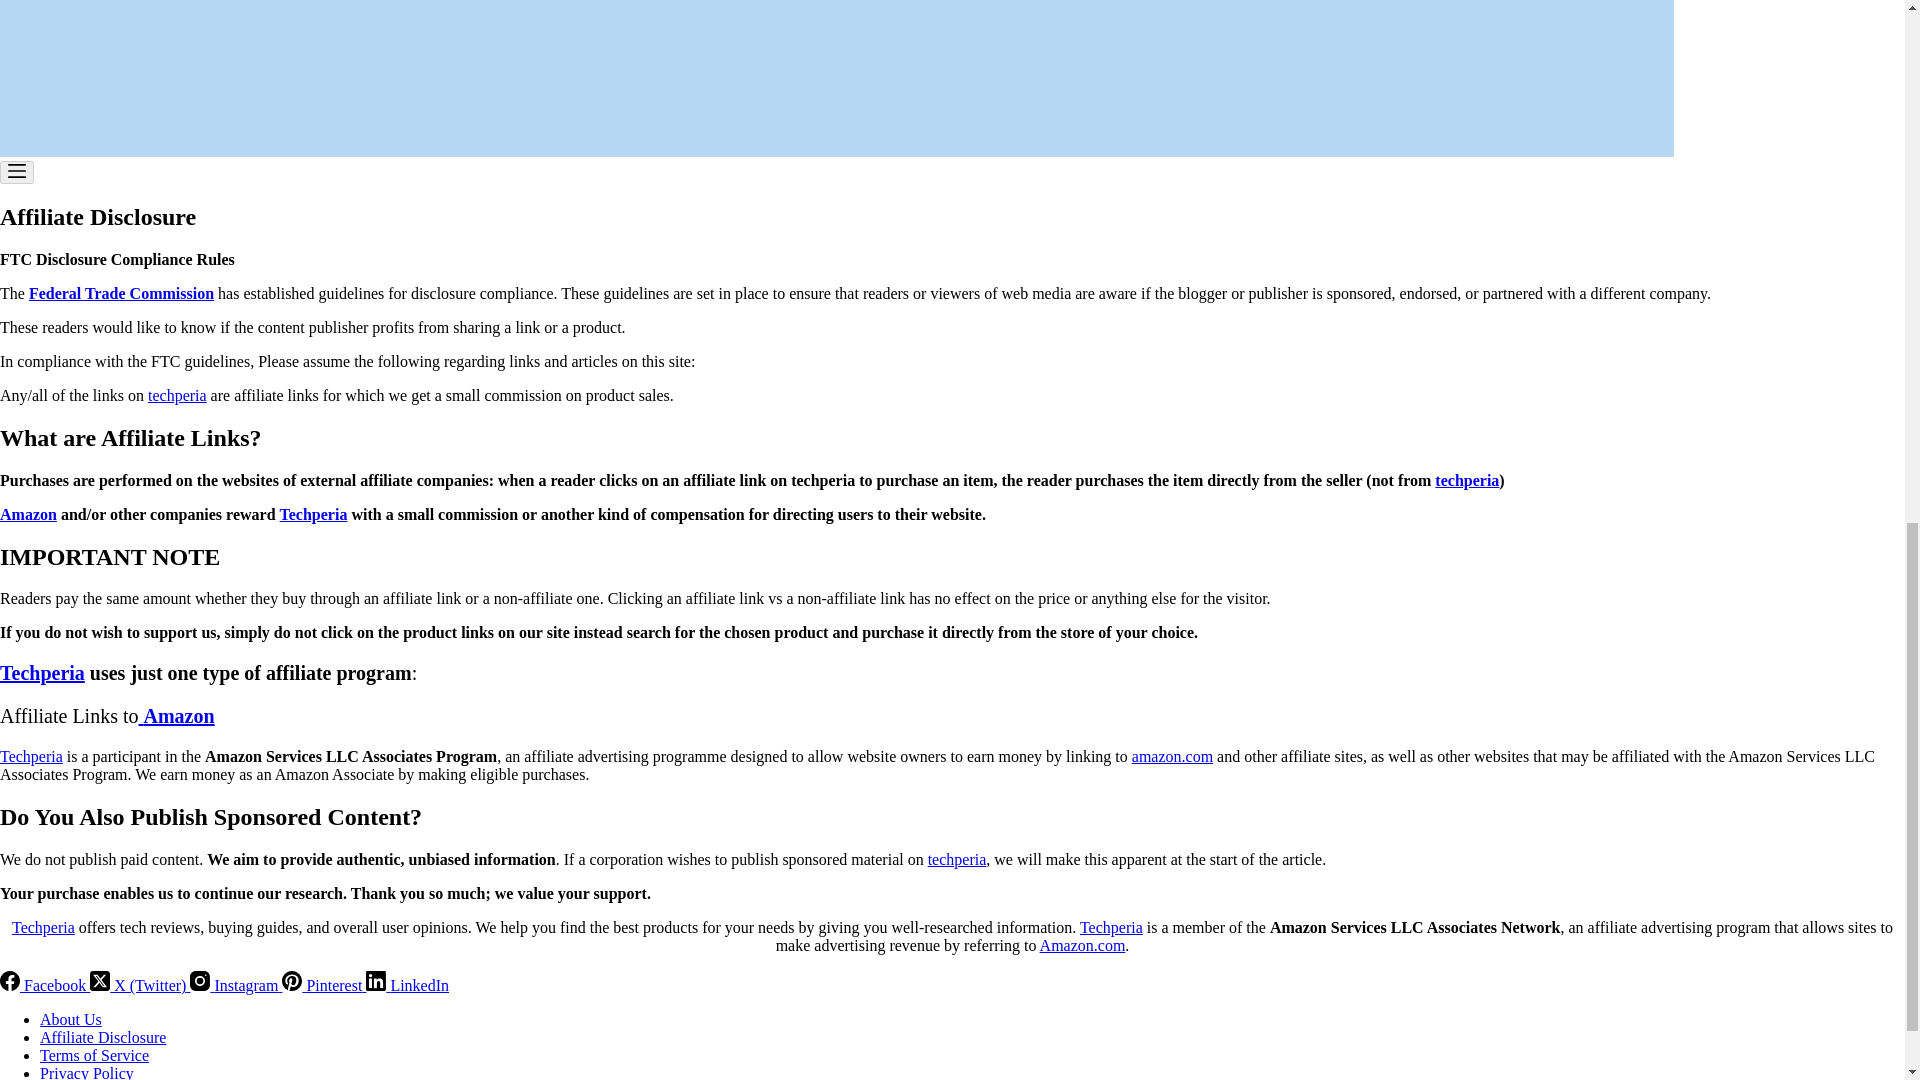 The width and height of the screenshot is (1920, 1080). I want to click on Techperia, so click(314, 514).